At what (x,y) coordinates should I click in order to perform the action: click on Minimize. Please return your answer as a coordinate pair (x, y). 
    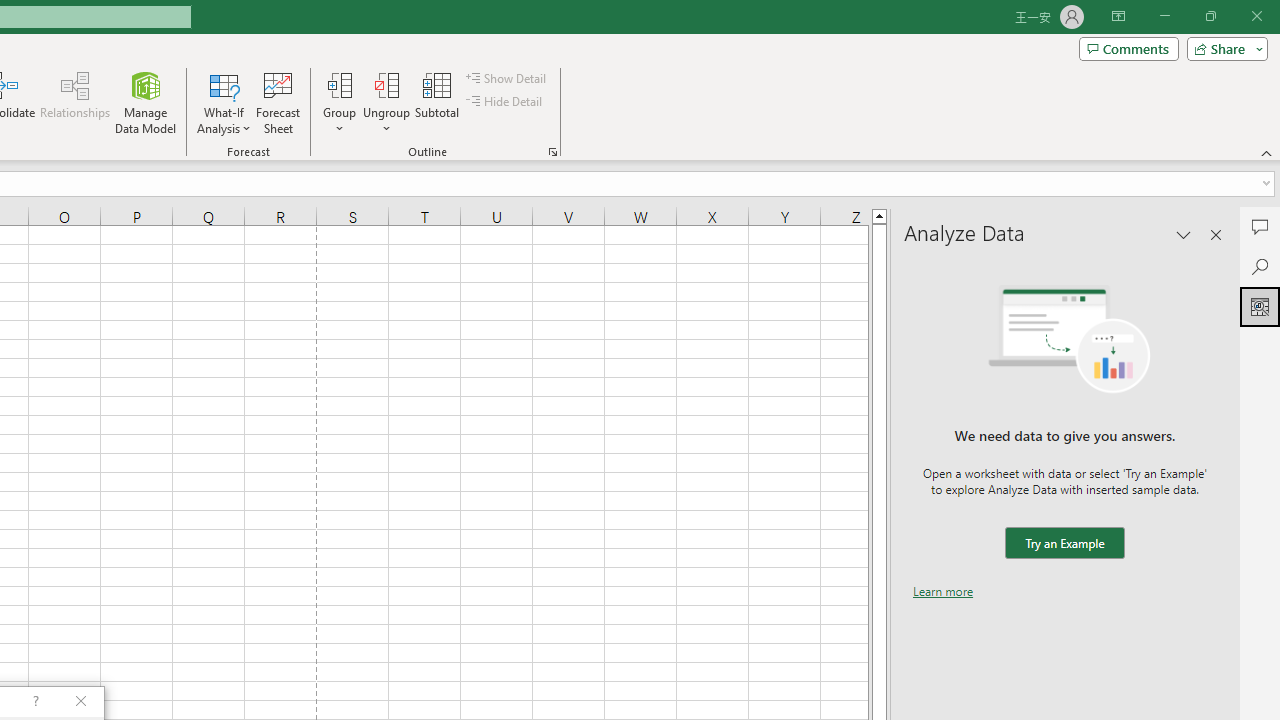
    Looking at the image, I should click on (1164, 16).